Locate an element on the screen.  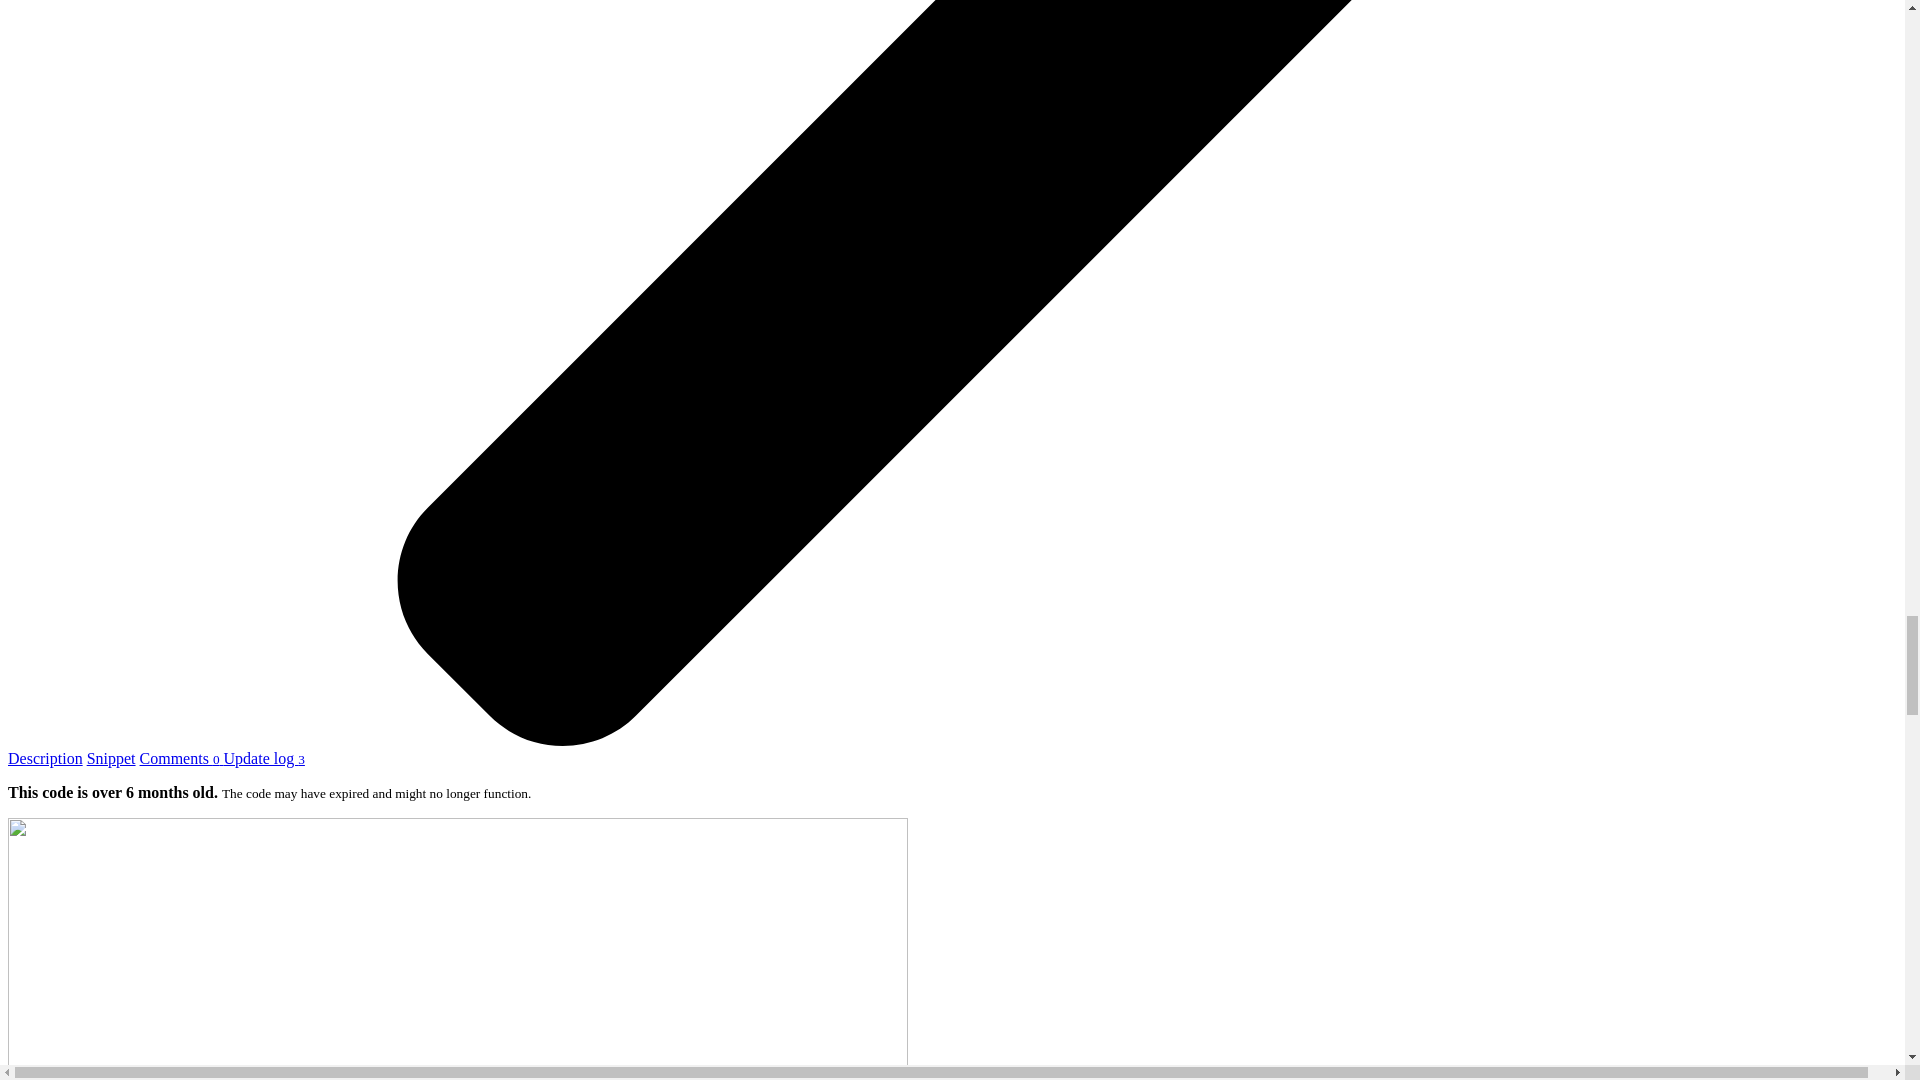
Update log 3 is located at coordinates (264, 758).